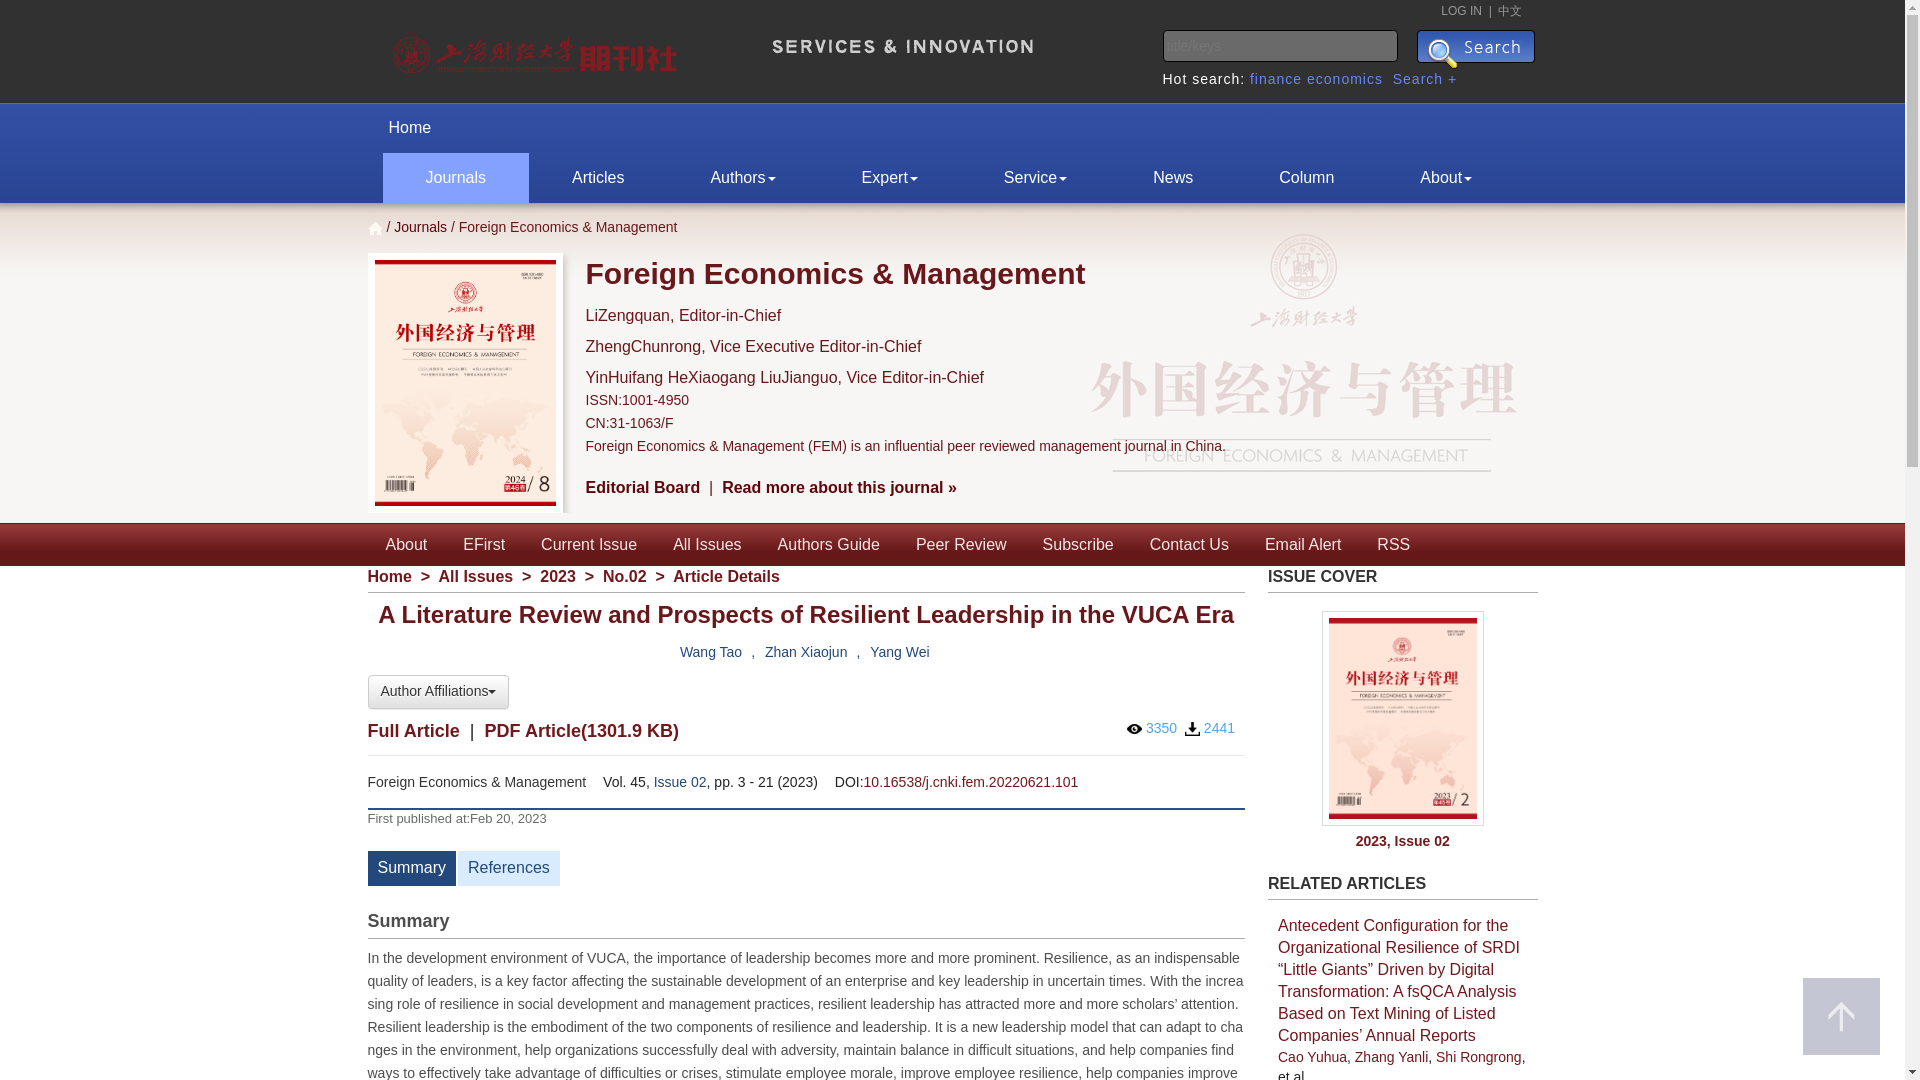  Describe the element at coordinates (1189, 544) in the screenshot. I see `Contact Us` at that location.